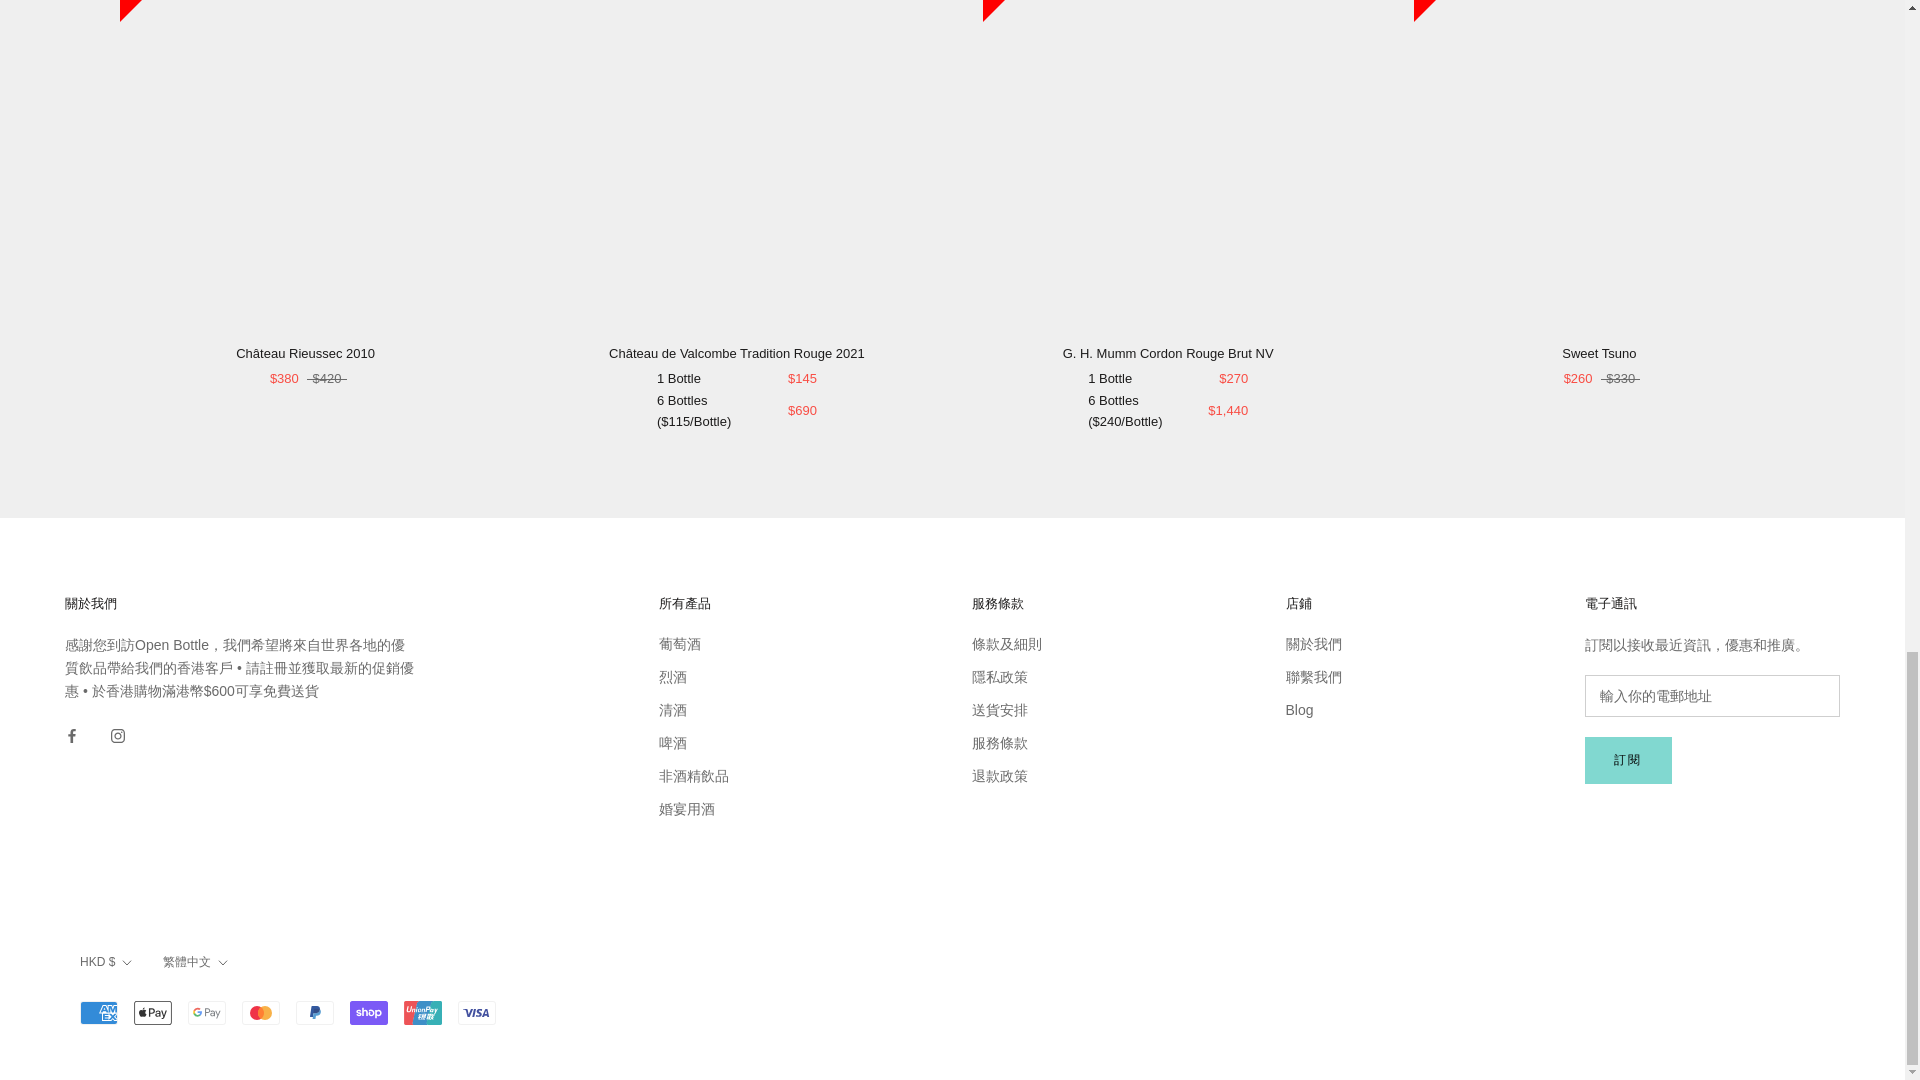  Describe the element at coordinates (368, 1012) in the screenshot. I see `Shop Pay` at that location.